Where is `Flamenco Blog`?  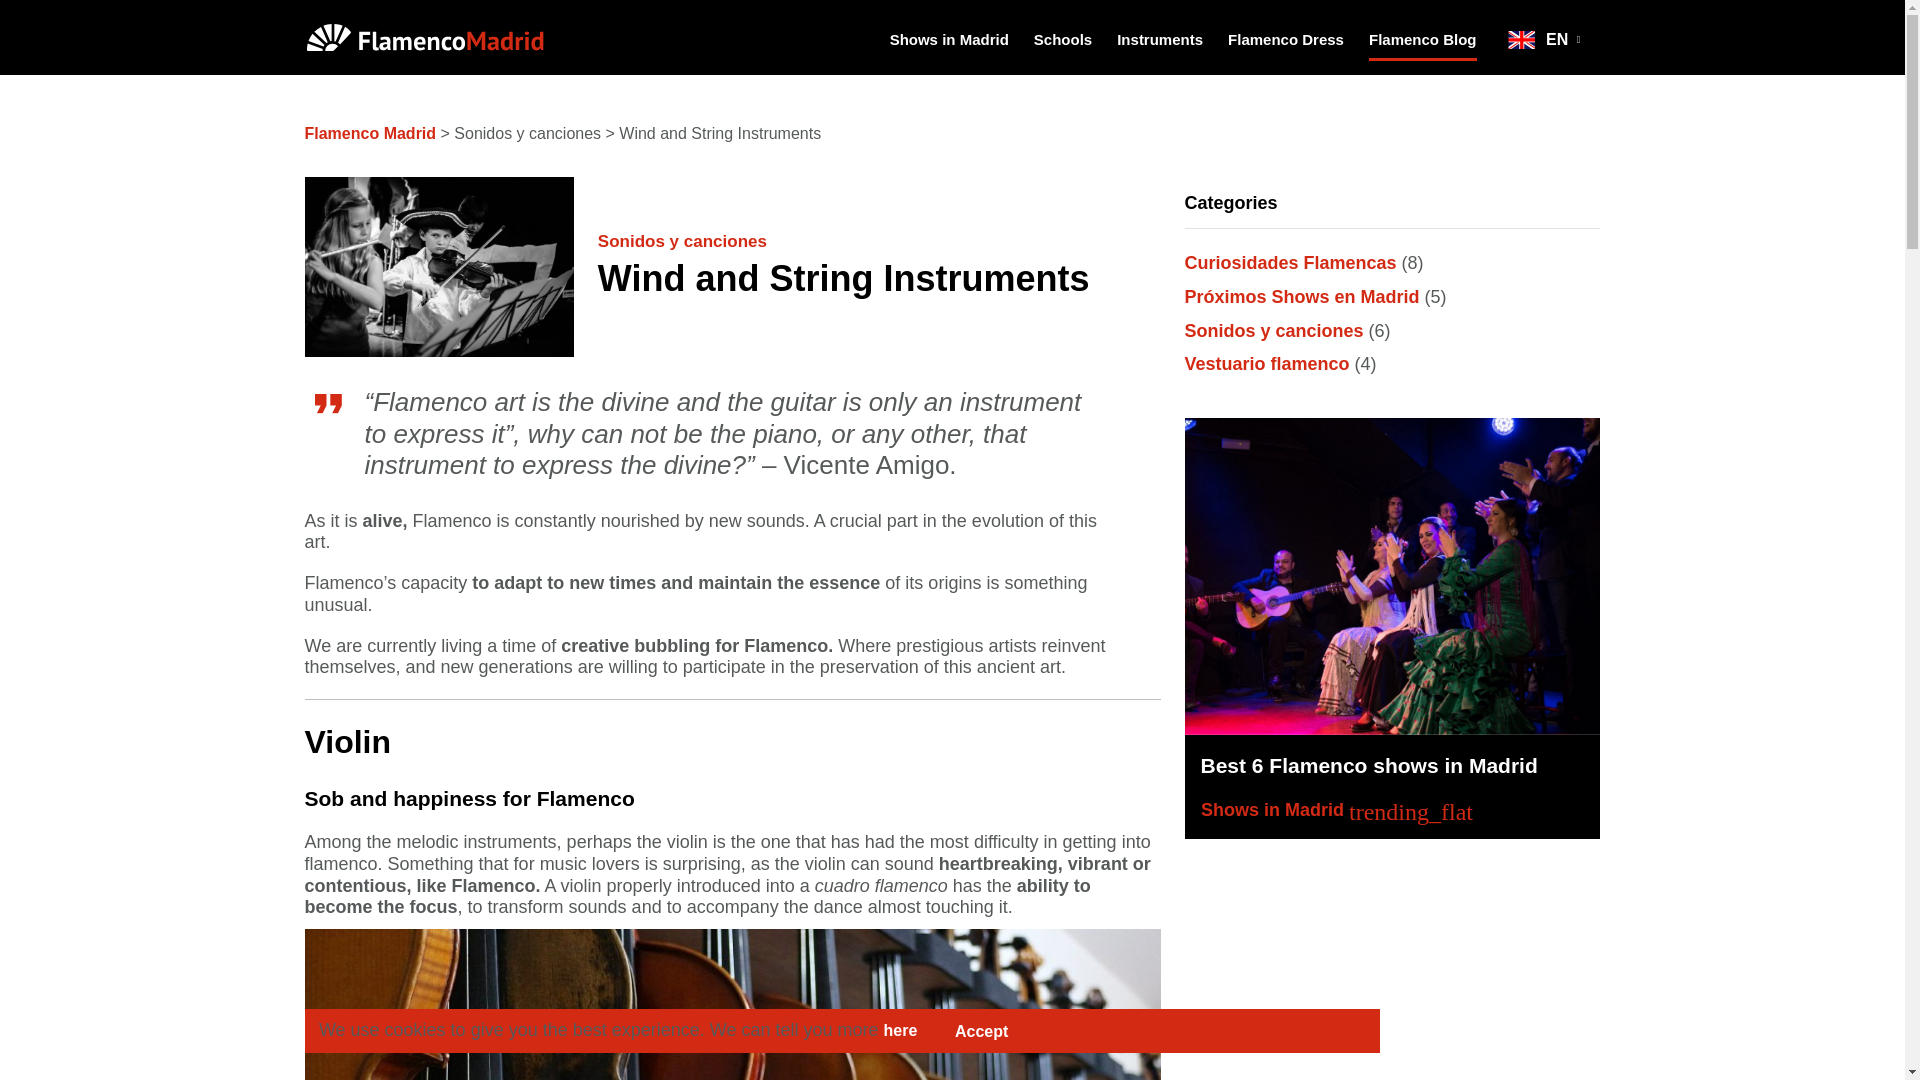 Flamenco Blog is located at coordinates (1422, 37).